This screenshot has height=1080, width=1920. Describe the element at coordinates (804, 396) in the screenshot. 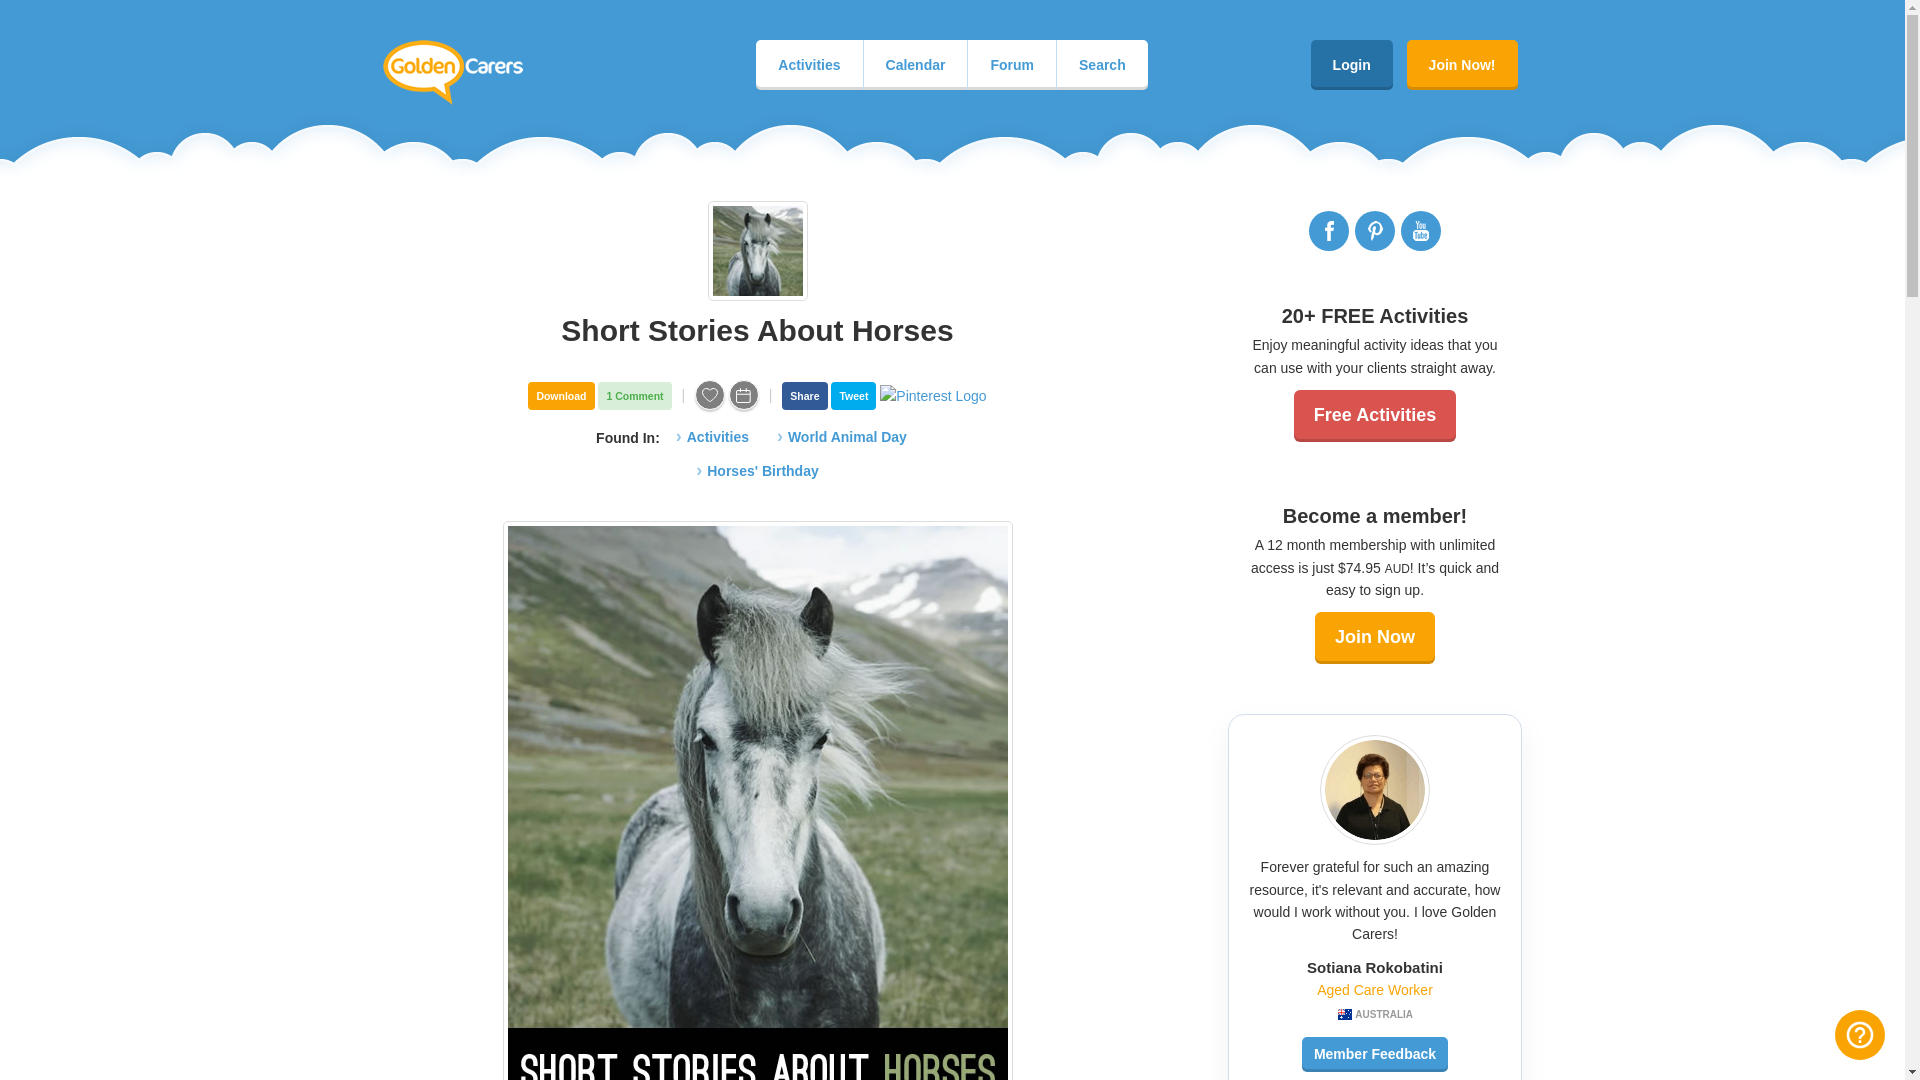

I see `Share` at that location.